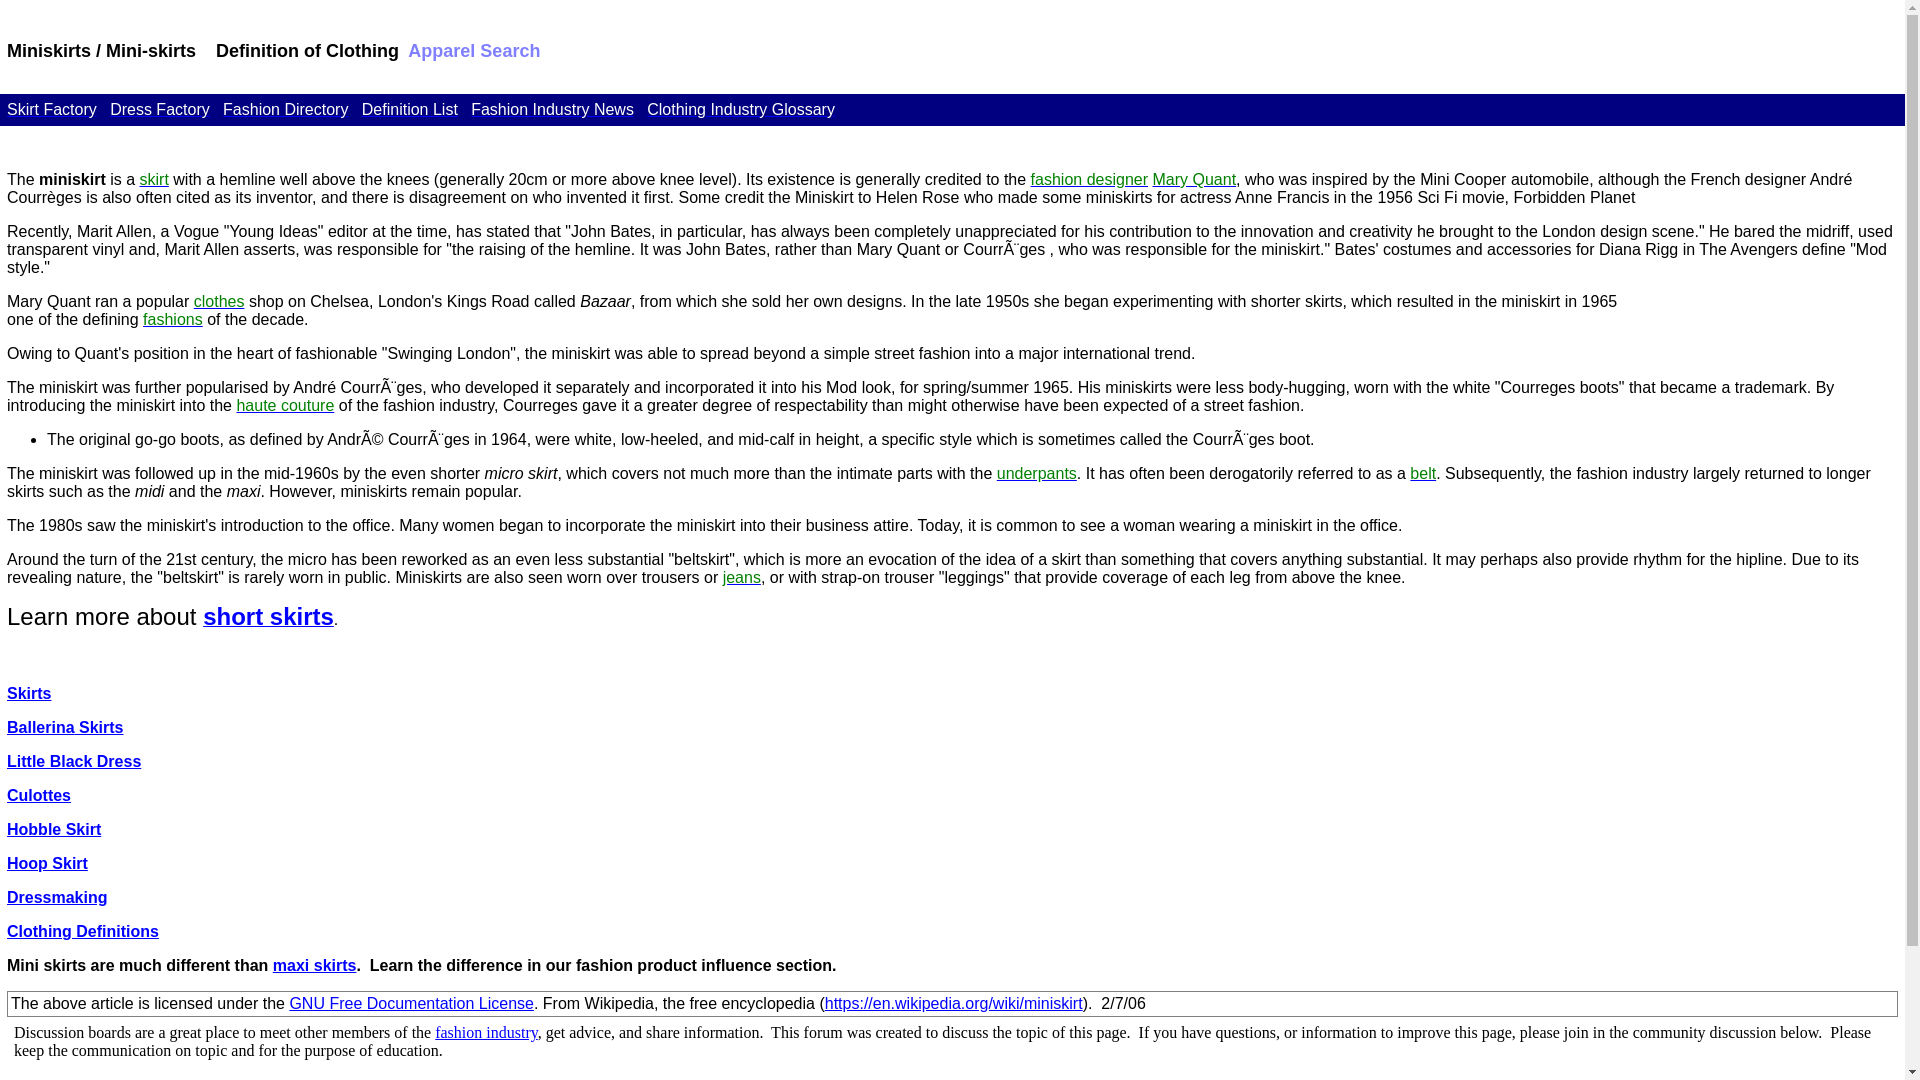 The image size is (1920, 1080). I want to click on maxi skirts, so click(314, 965).